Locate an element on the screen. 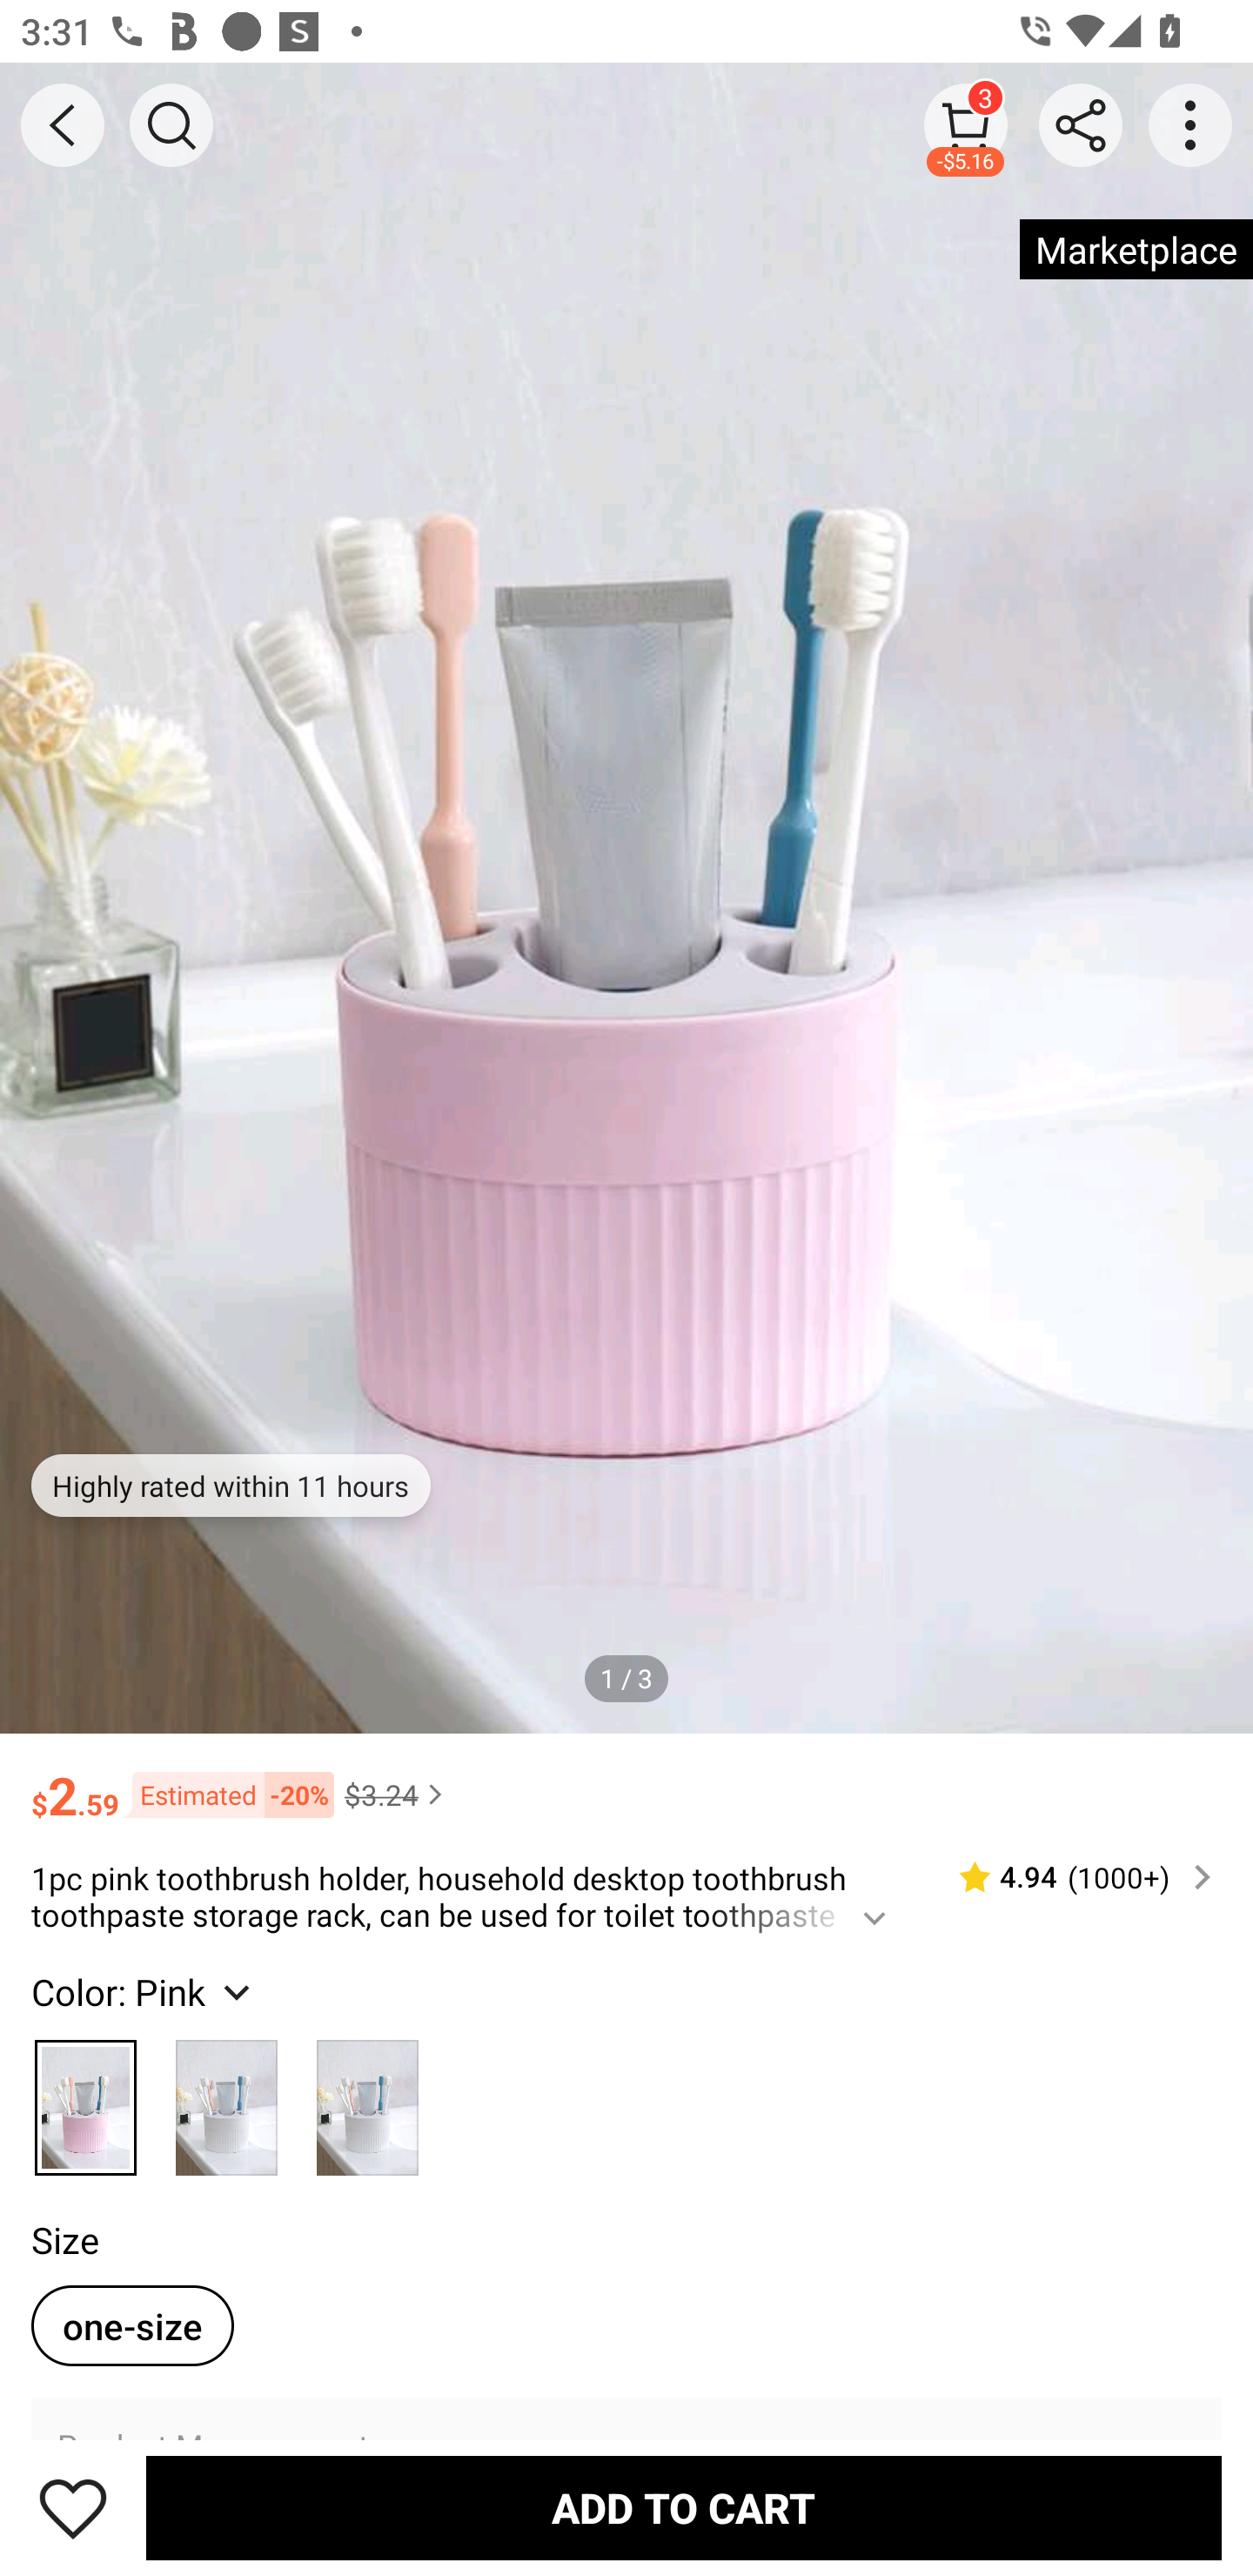  White is located at coordinates (227, 2101).